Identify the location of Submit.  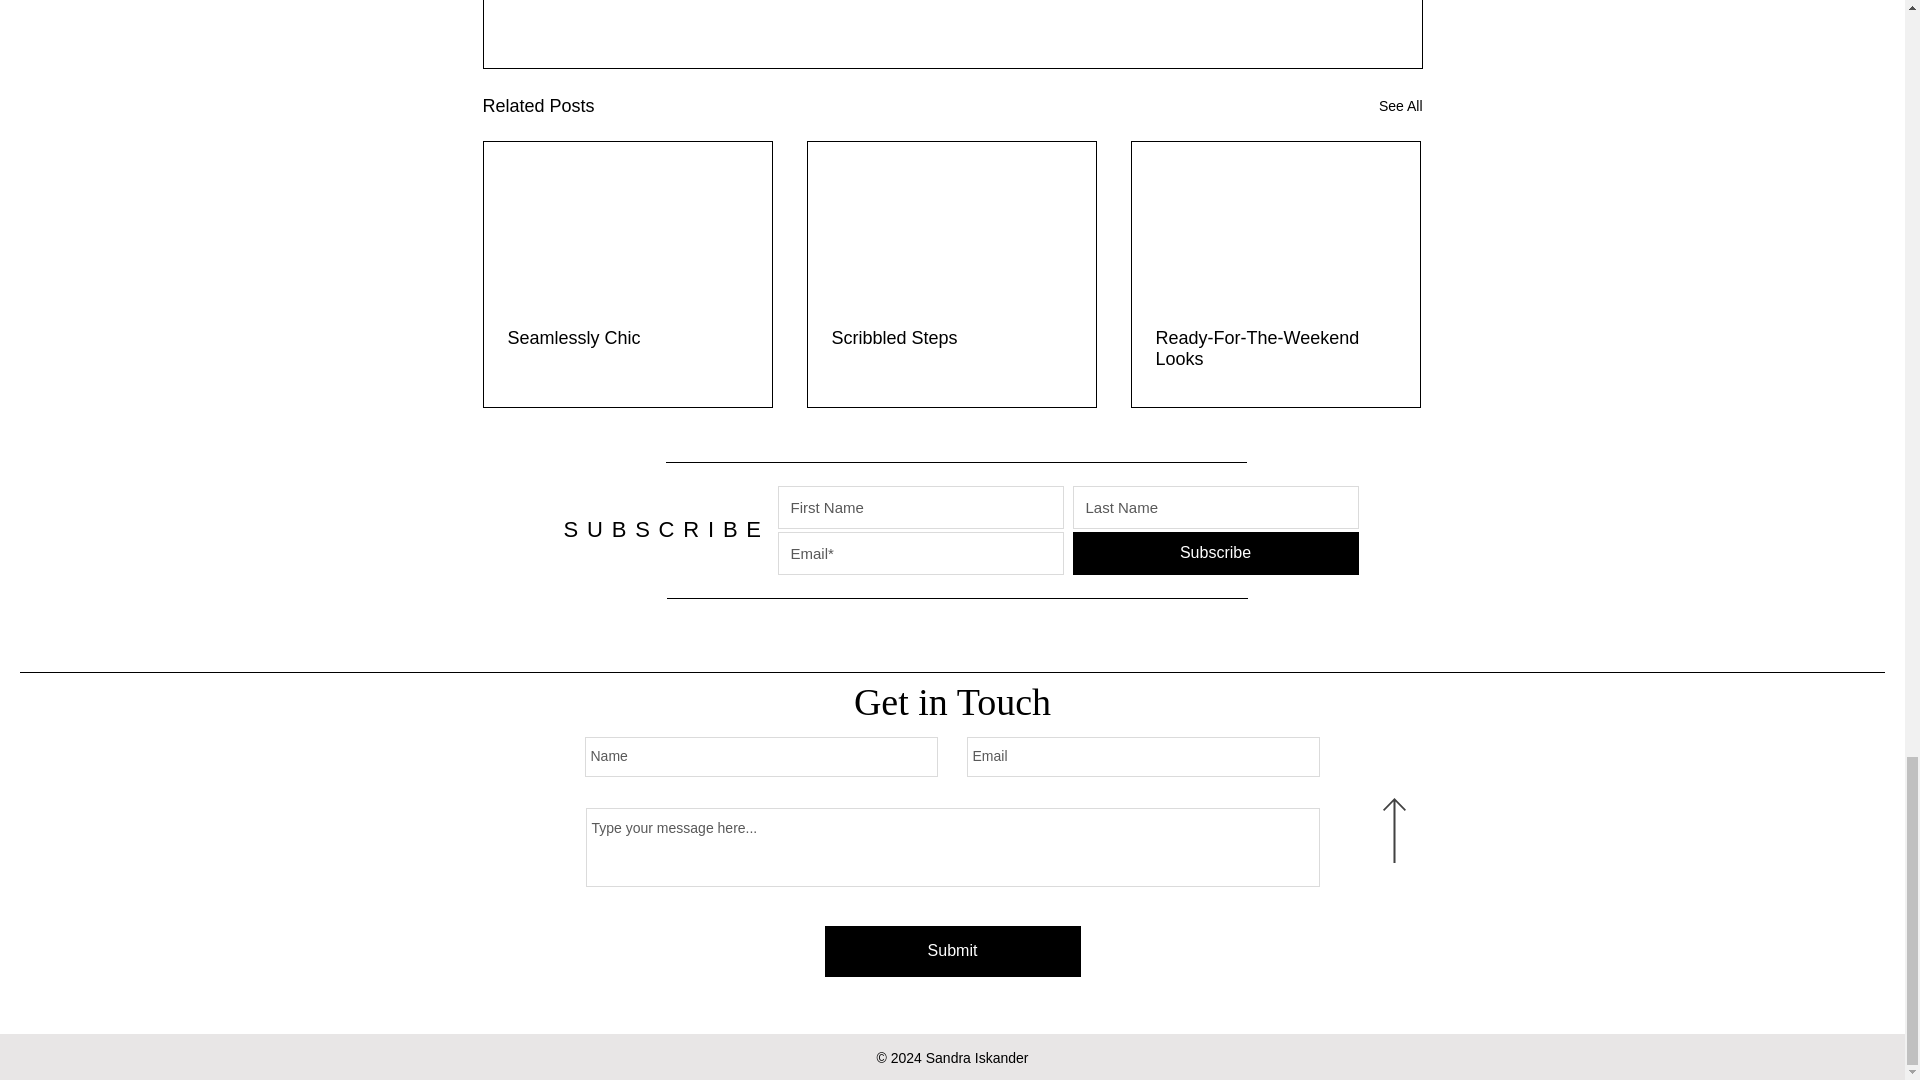
(951, 951).